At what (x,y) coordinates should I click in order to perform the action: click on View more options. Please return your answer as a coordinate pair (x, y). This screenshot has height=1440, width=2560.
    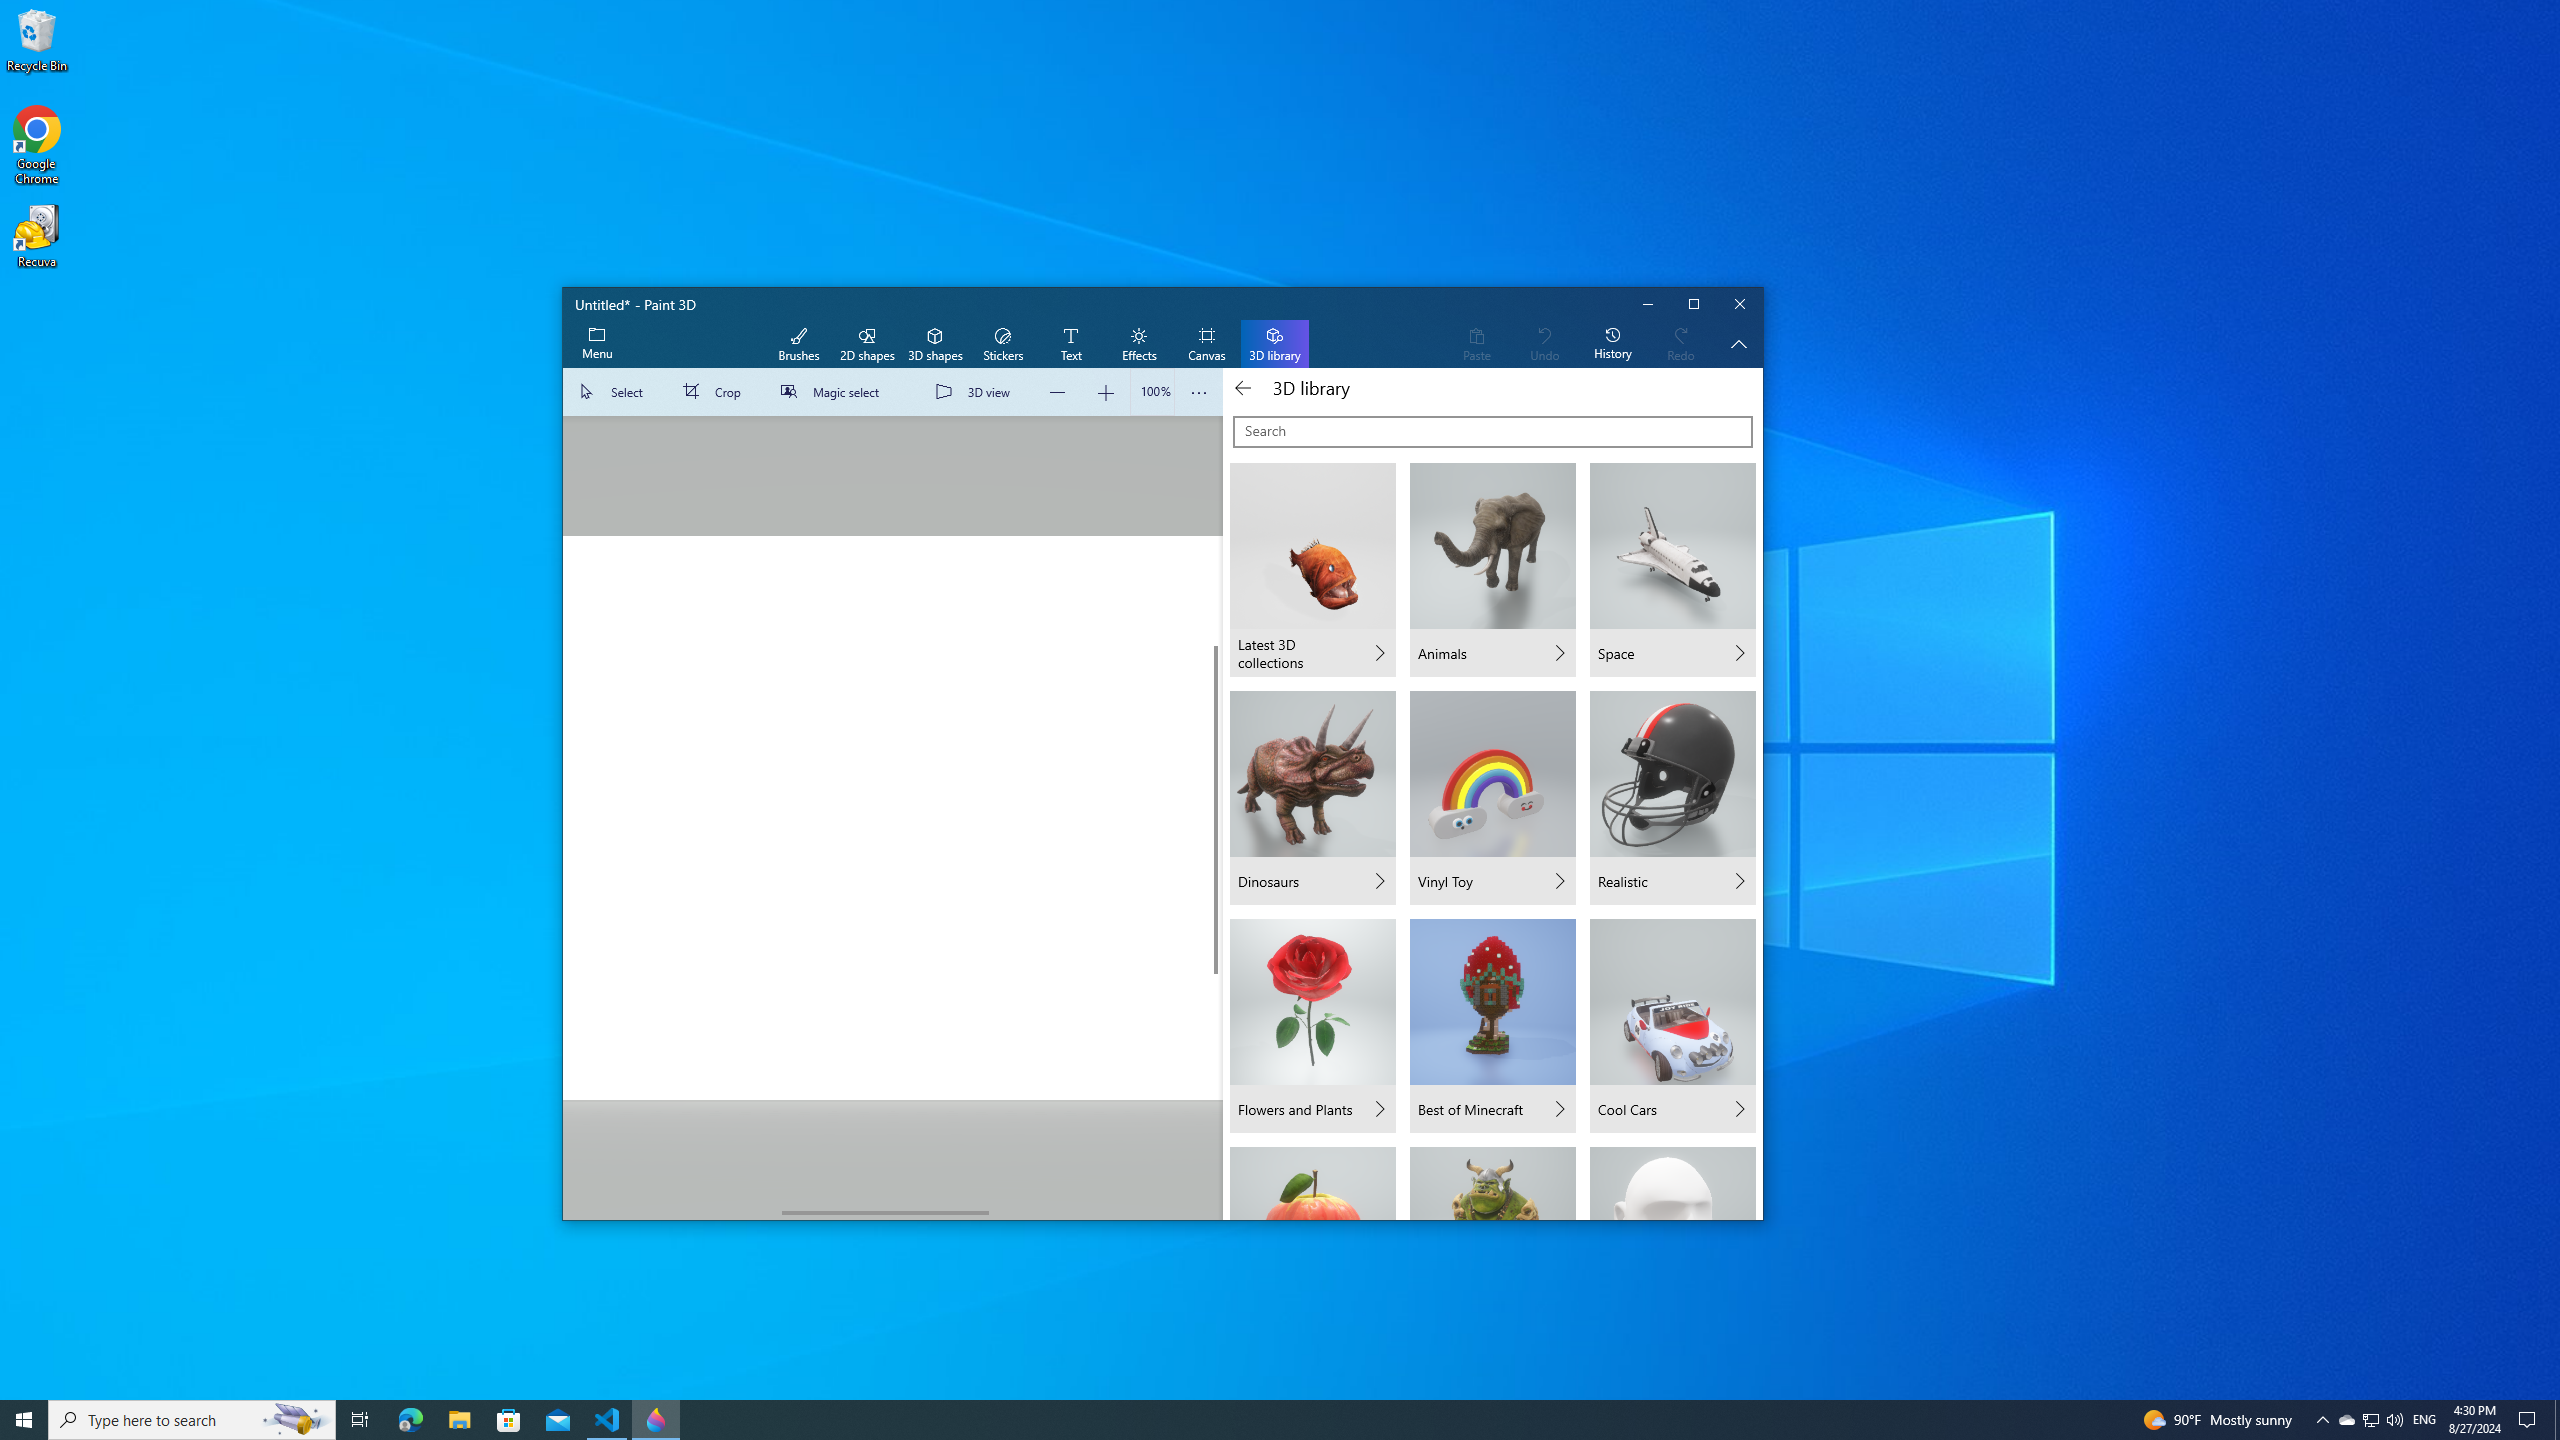
    Looking at the image, I should click on (1199, 392).